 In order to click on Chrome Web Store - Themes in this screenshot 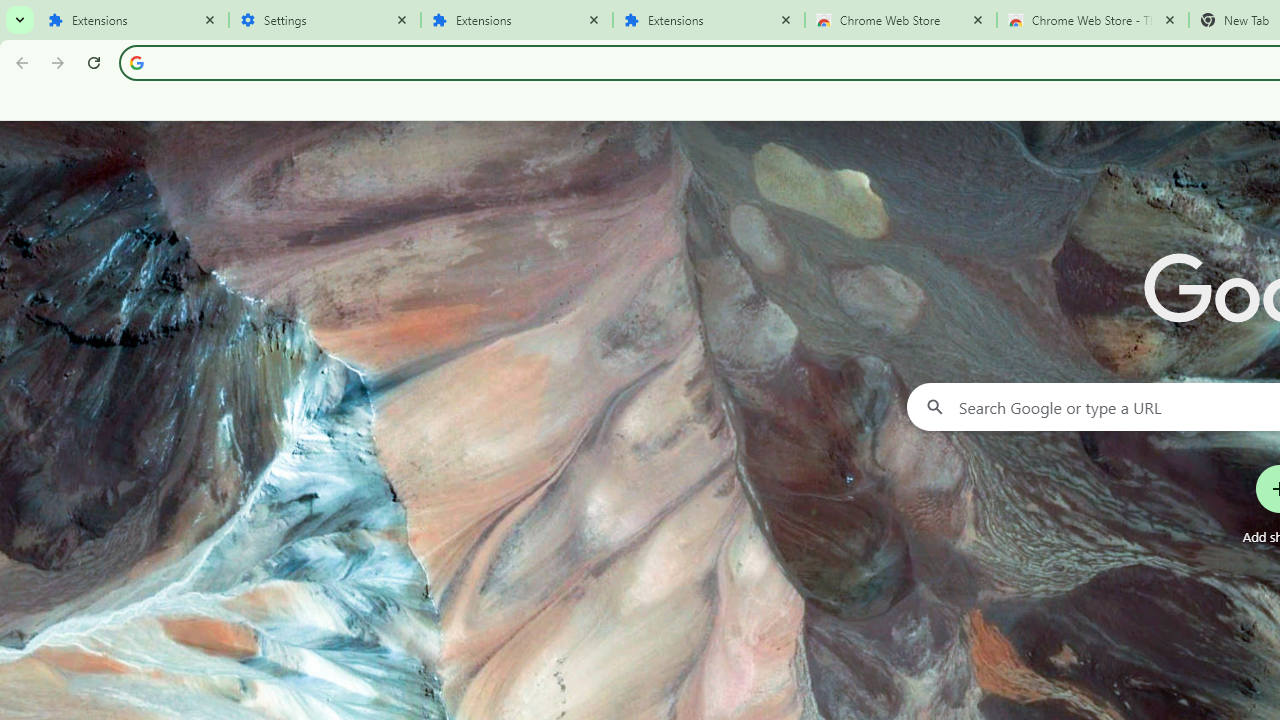, I will do `click(1093, 20)`.